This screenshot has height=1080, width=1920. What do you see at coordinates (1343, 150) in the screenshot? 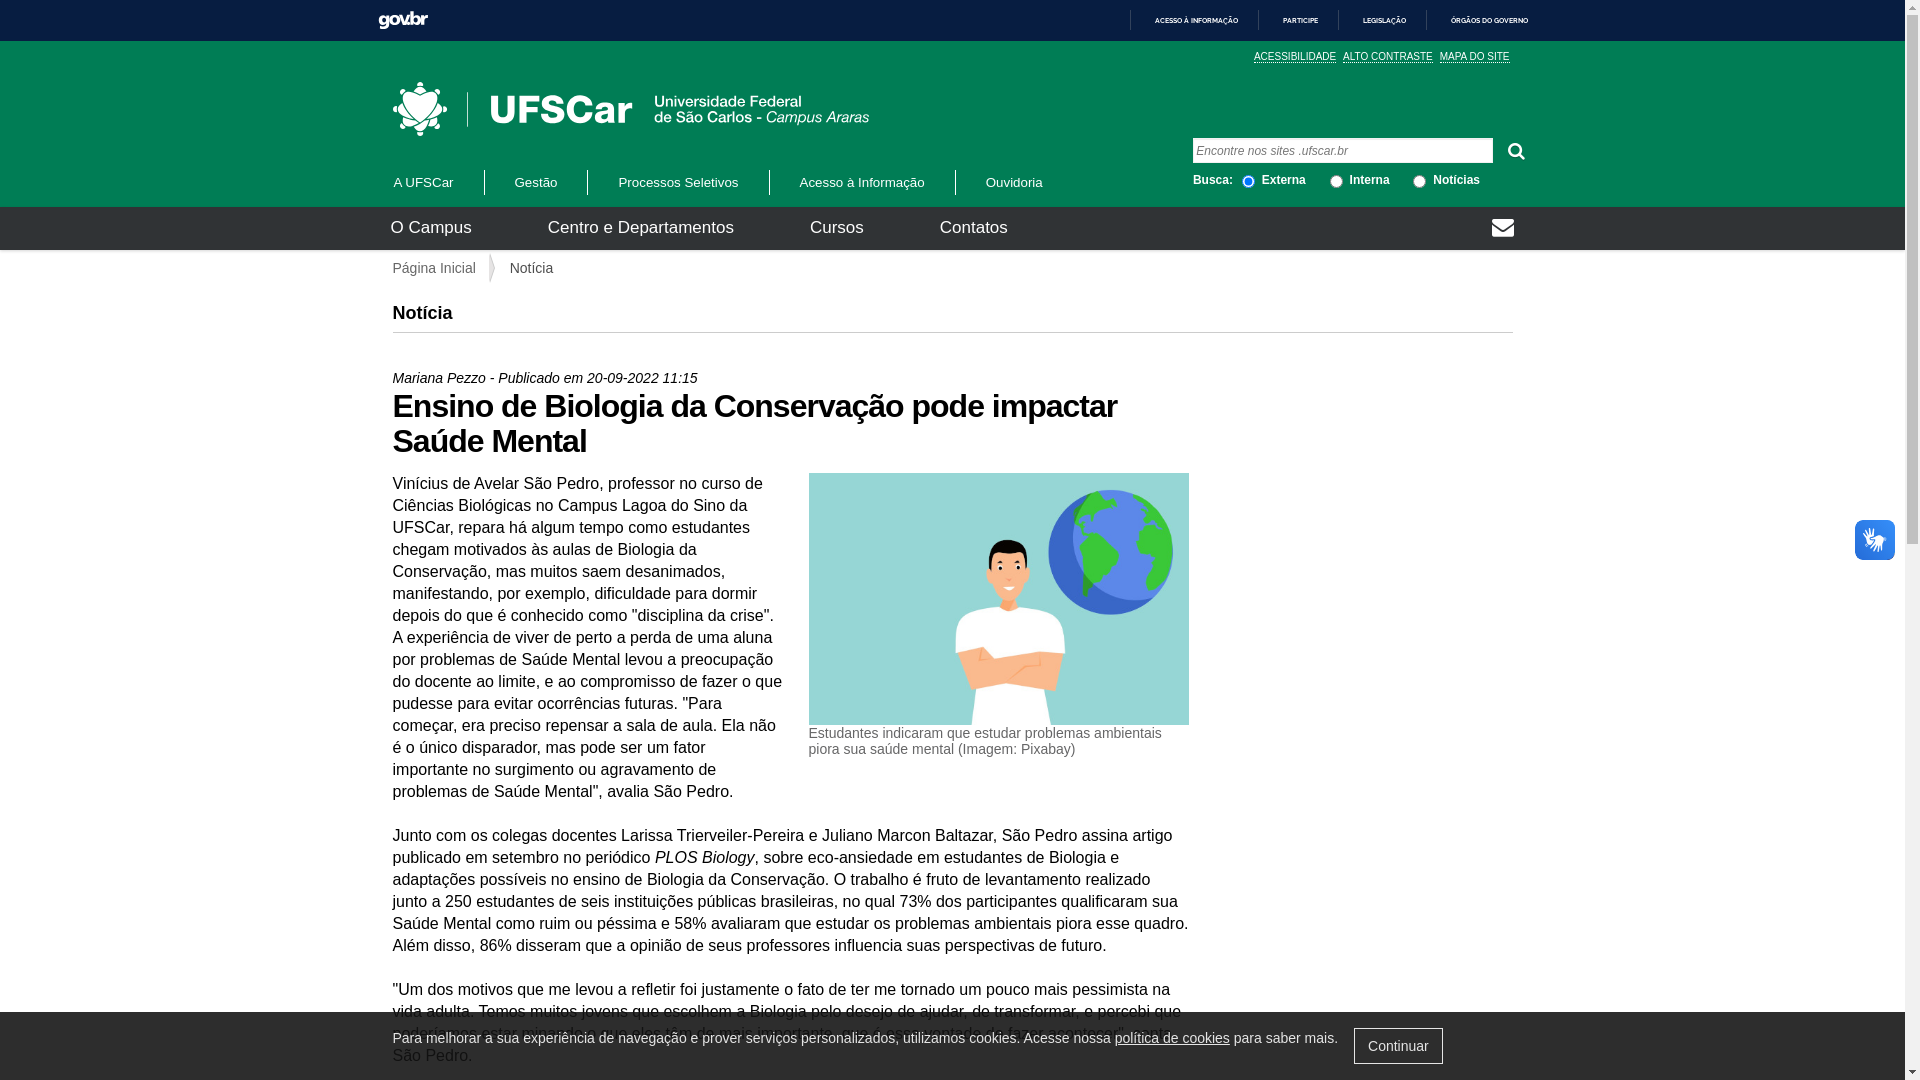
I see `Encontre nos sites .ufscar.br` at bounding box center [1343, 150].